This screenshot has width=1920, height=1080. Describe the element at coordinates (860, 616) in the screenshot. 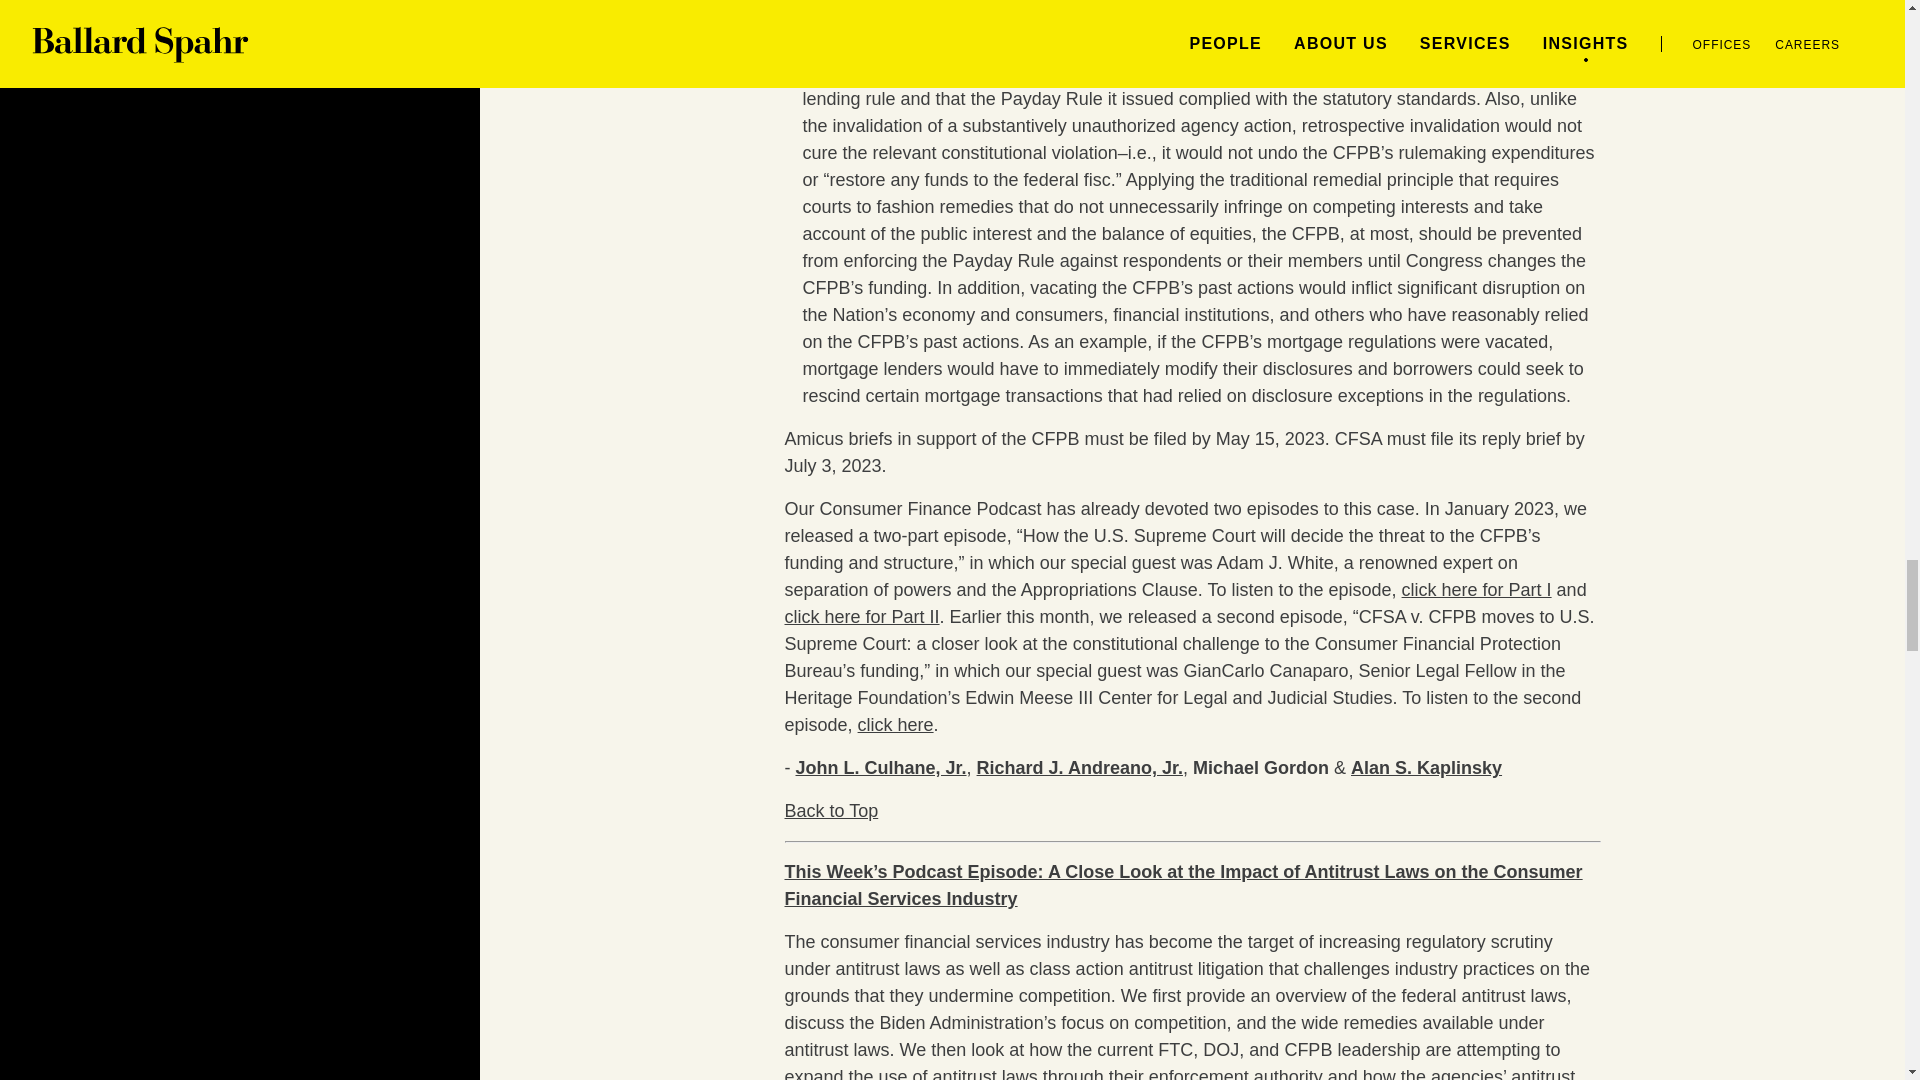

I see `click here for Part II` at that location.